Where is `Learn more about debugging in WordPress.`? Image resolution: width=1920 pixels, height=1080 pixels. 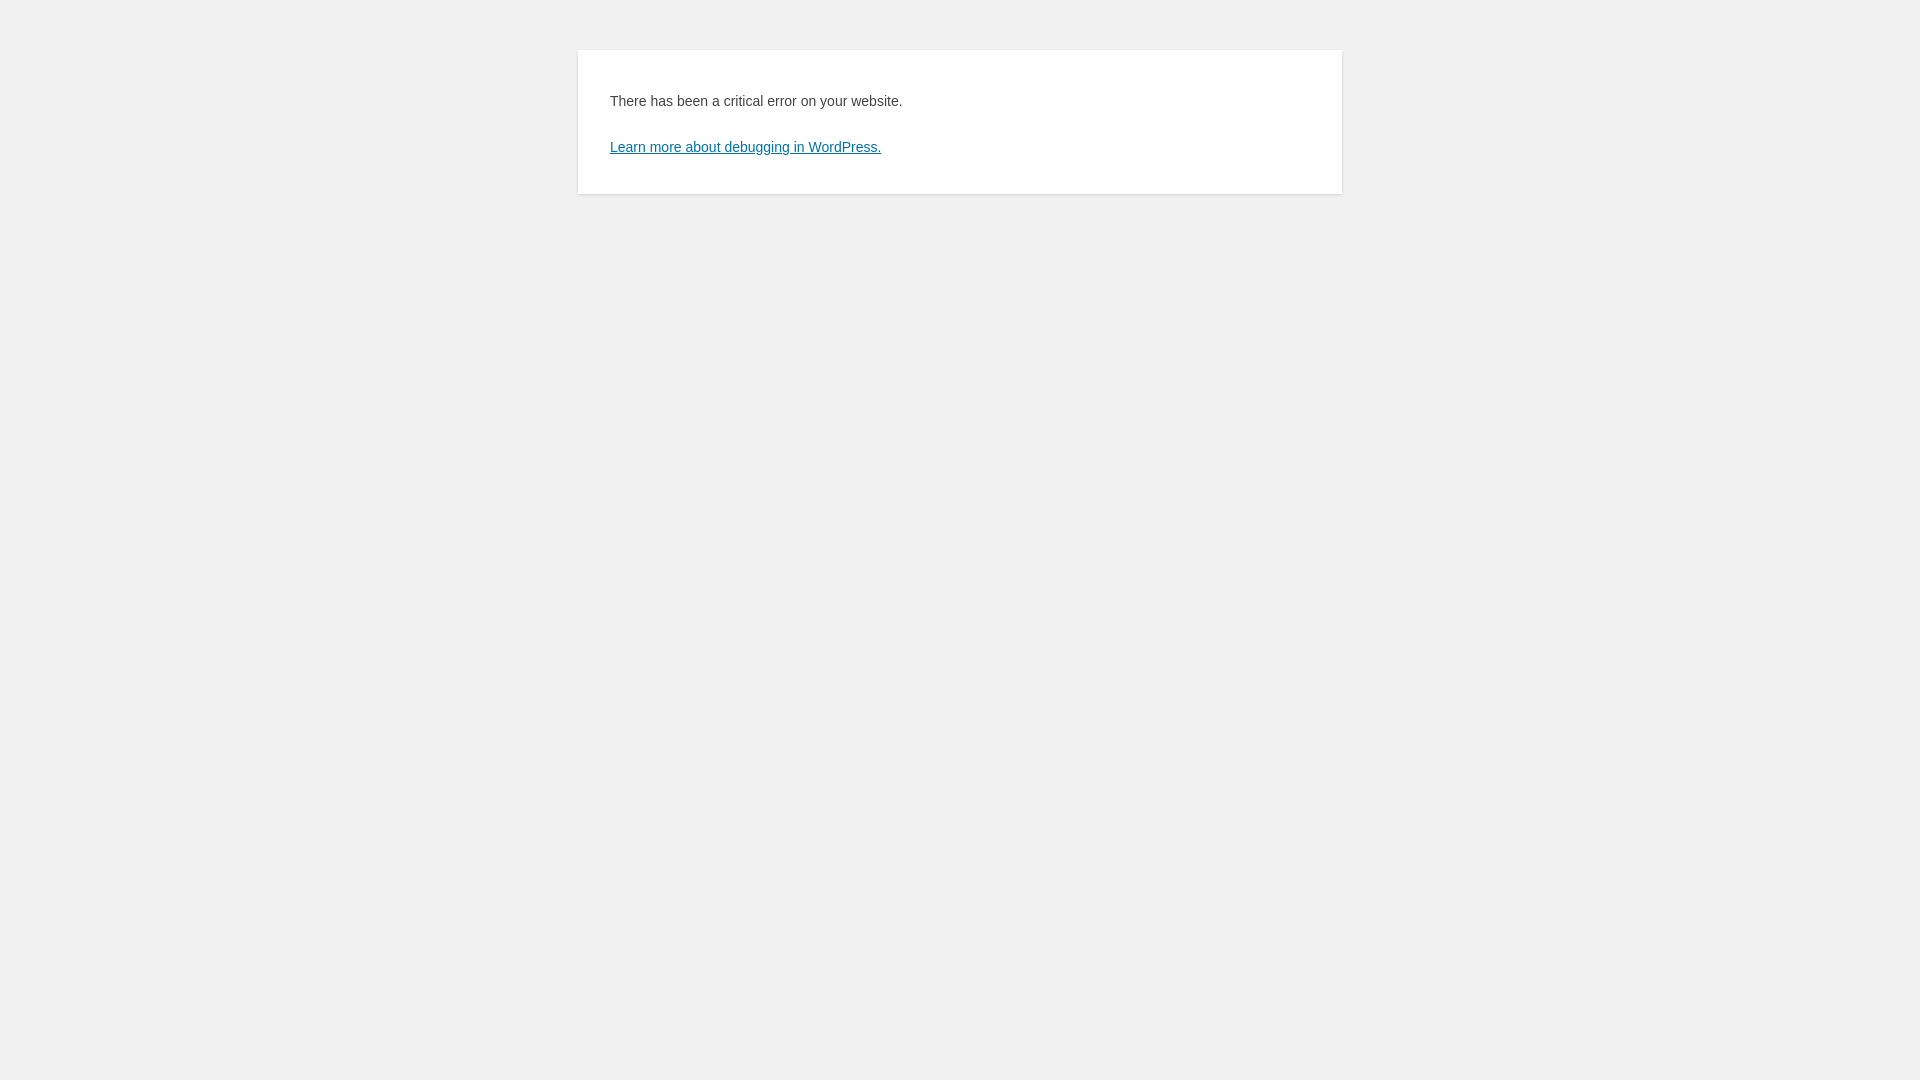
Learn more about debugging in WordPress. is located at coordinates (746, 147).